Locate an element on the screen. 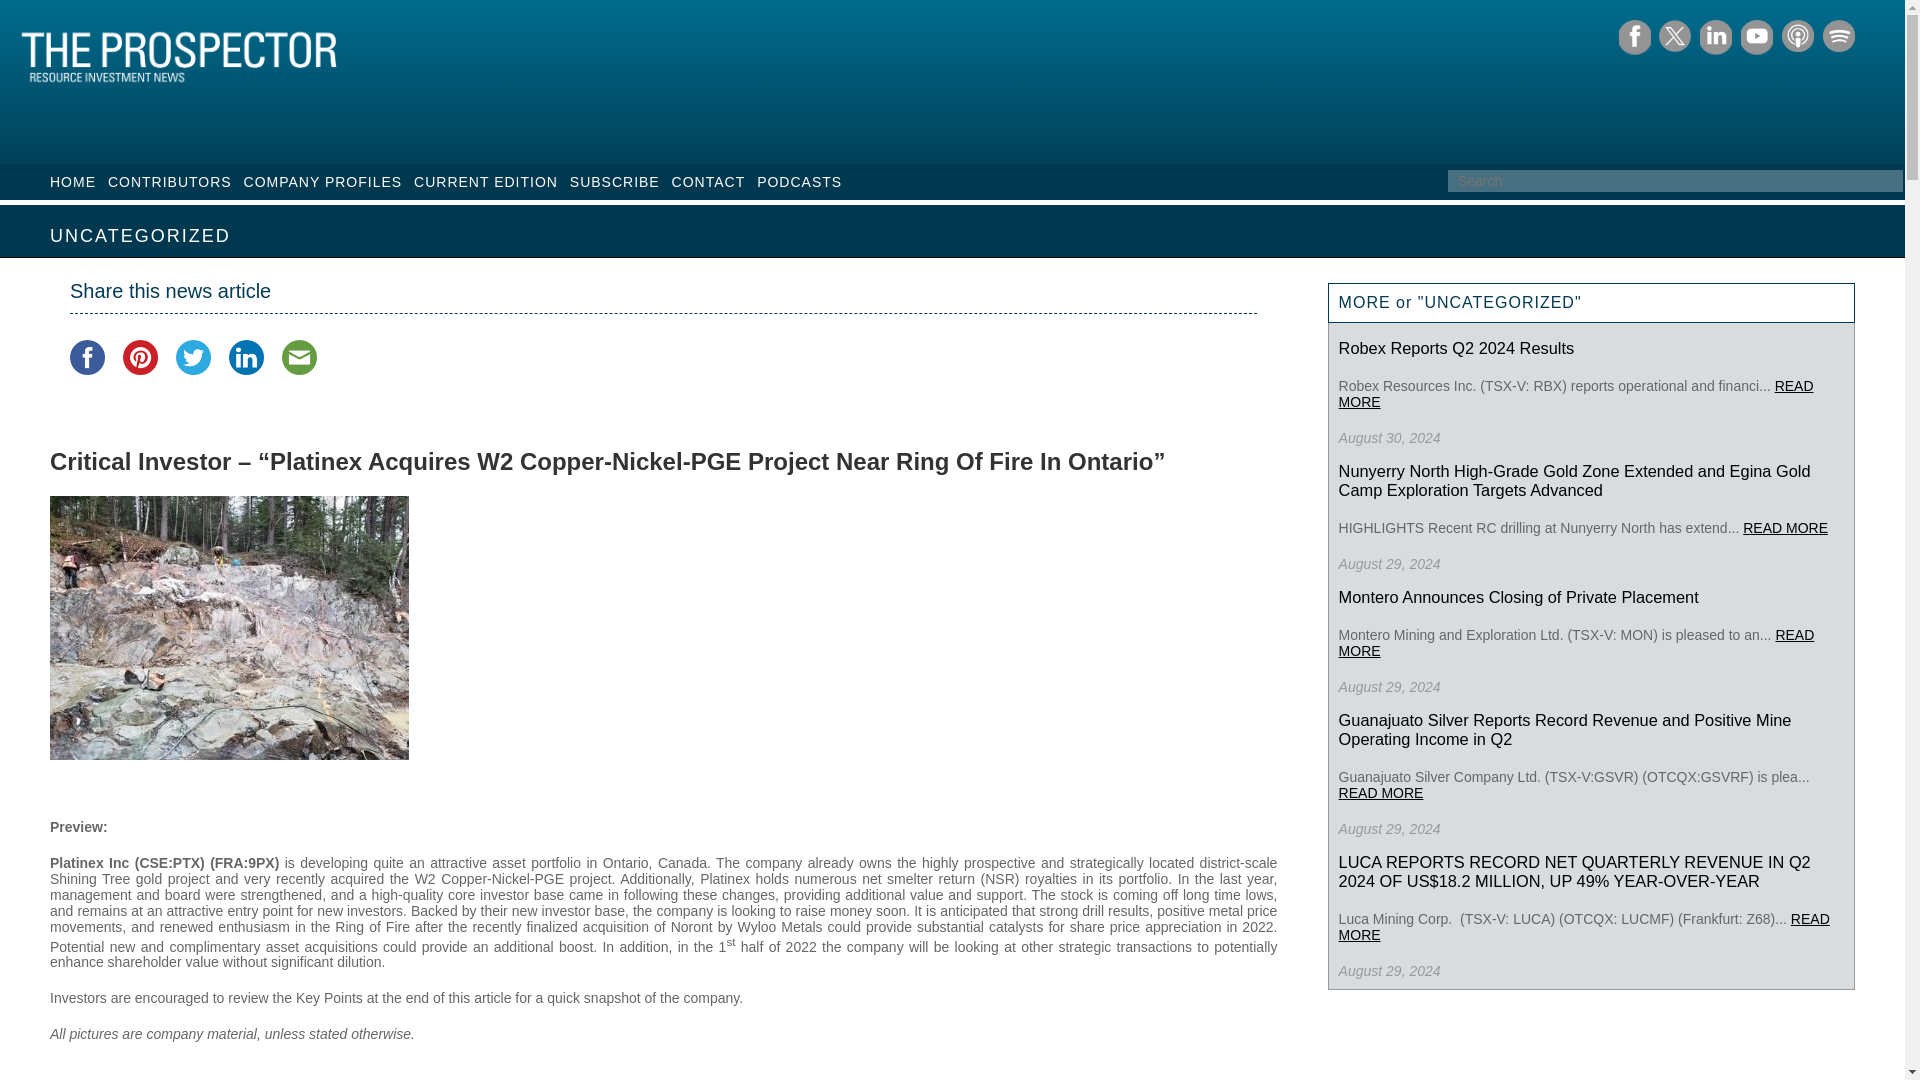 The width and height of the screenshot is (1920, 1080). email is located at coordinates (299, 357).